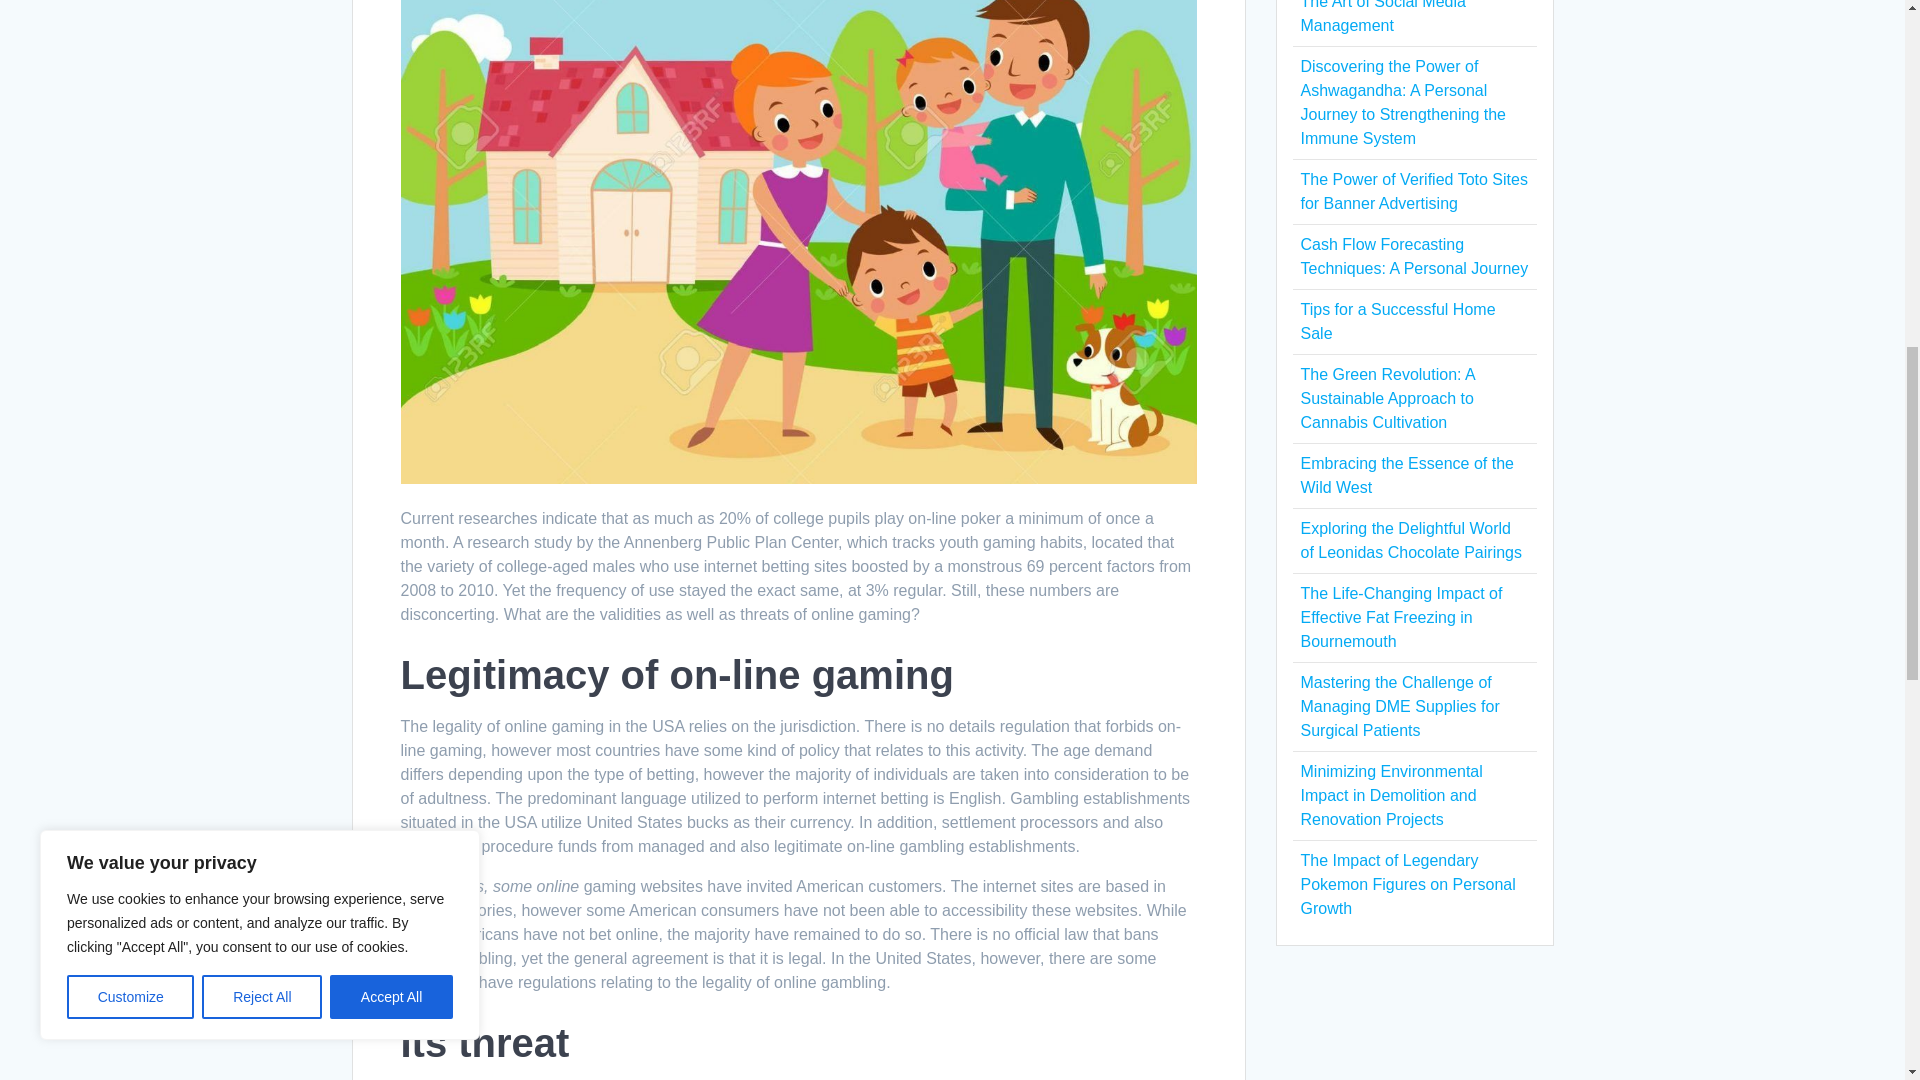  I want to click on The Power of Verified Toto Sites for Banner Advertising, so click(1412, 190).